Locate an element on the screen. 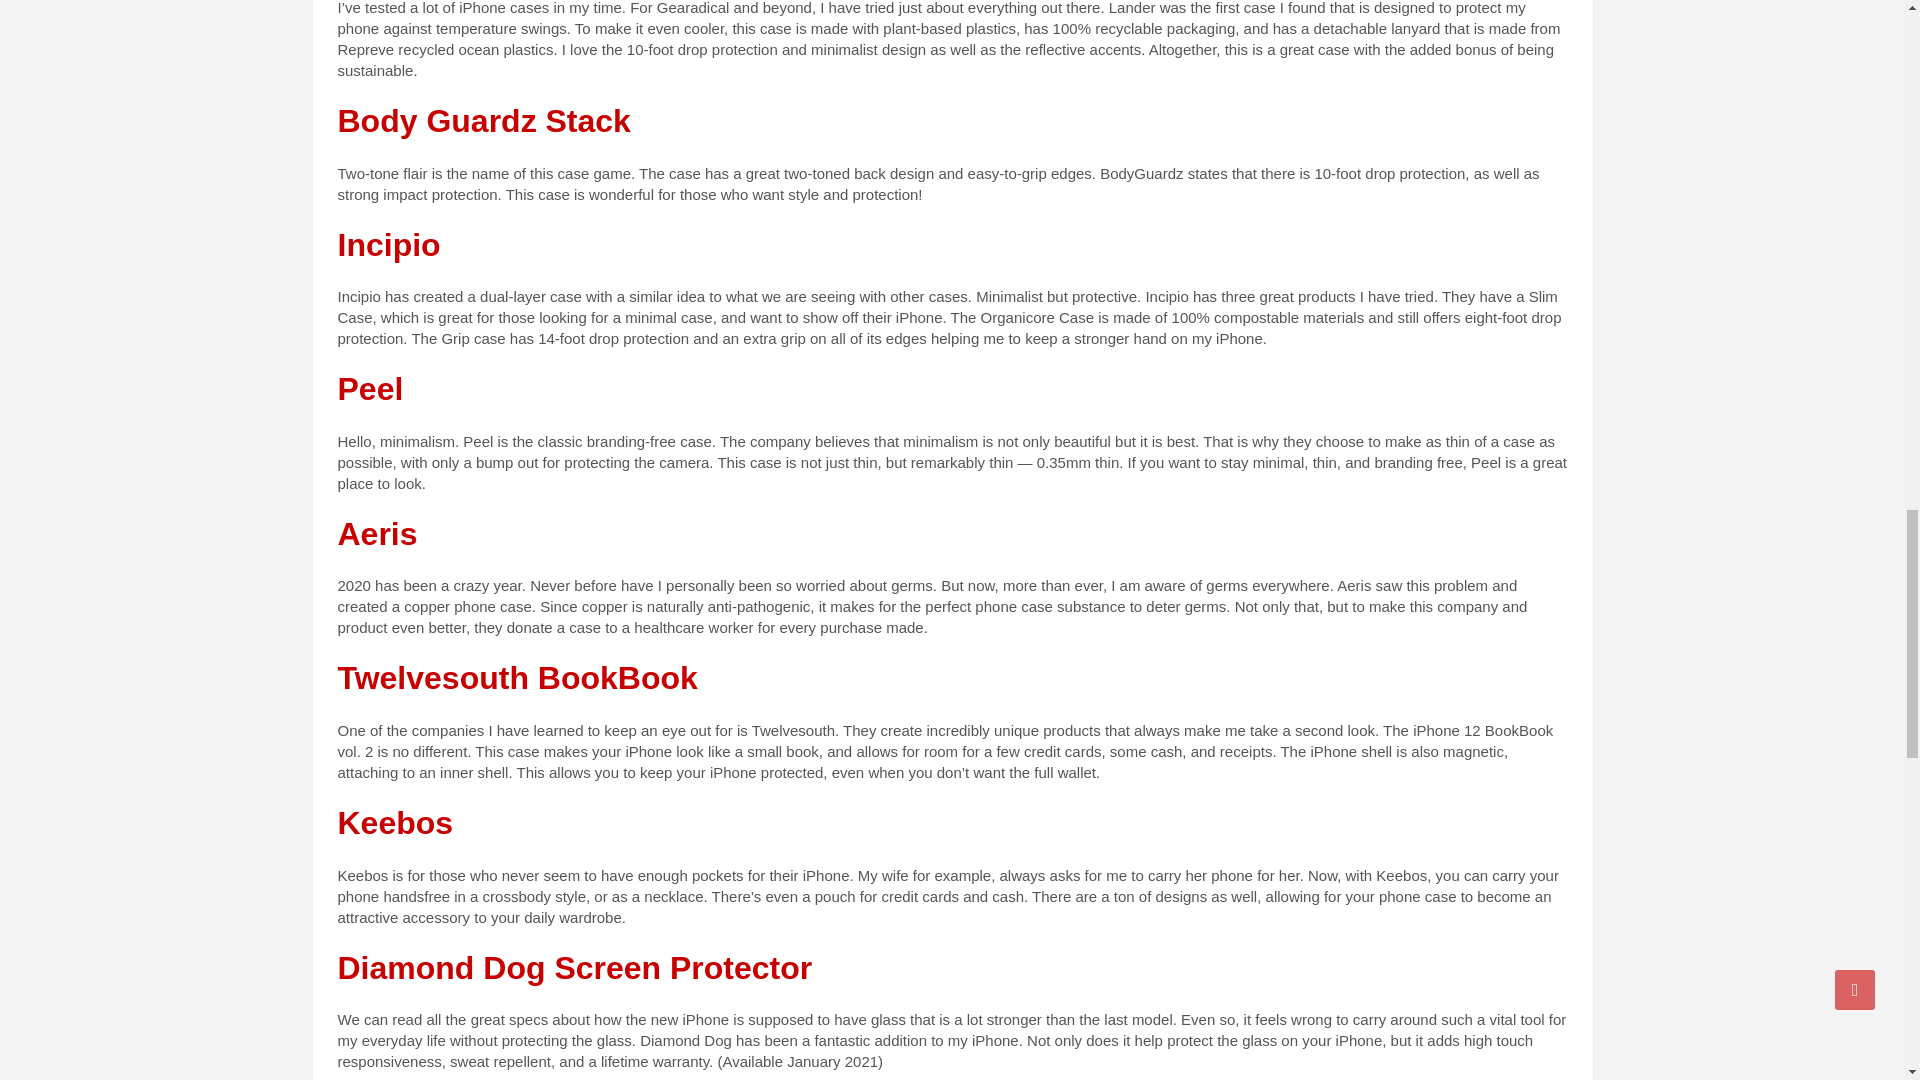  Diamond Dog Screen Protector is located at coordinates (574, 968).